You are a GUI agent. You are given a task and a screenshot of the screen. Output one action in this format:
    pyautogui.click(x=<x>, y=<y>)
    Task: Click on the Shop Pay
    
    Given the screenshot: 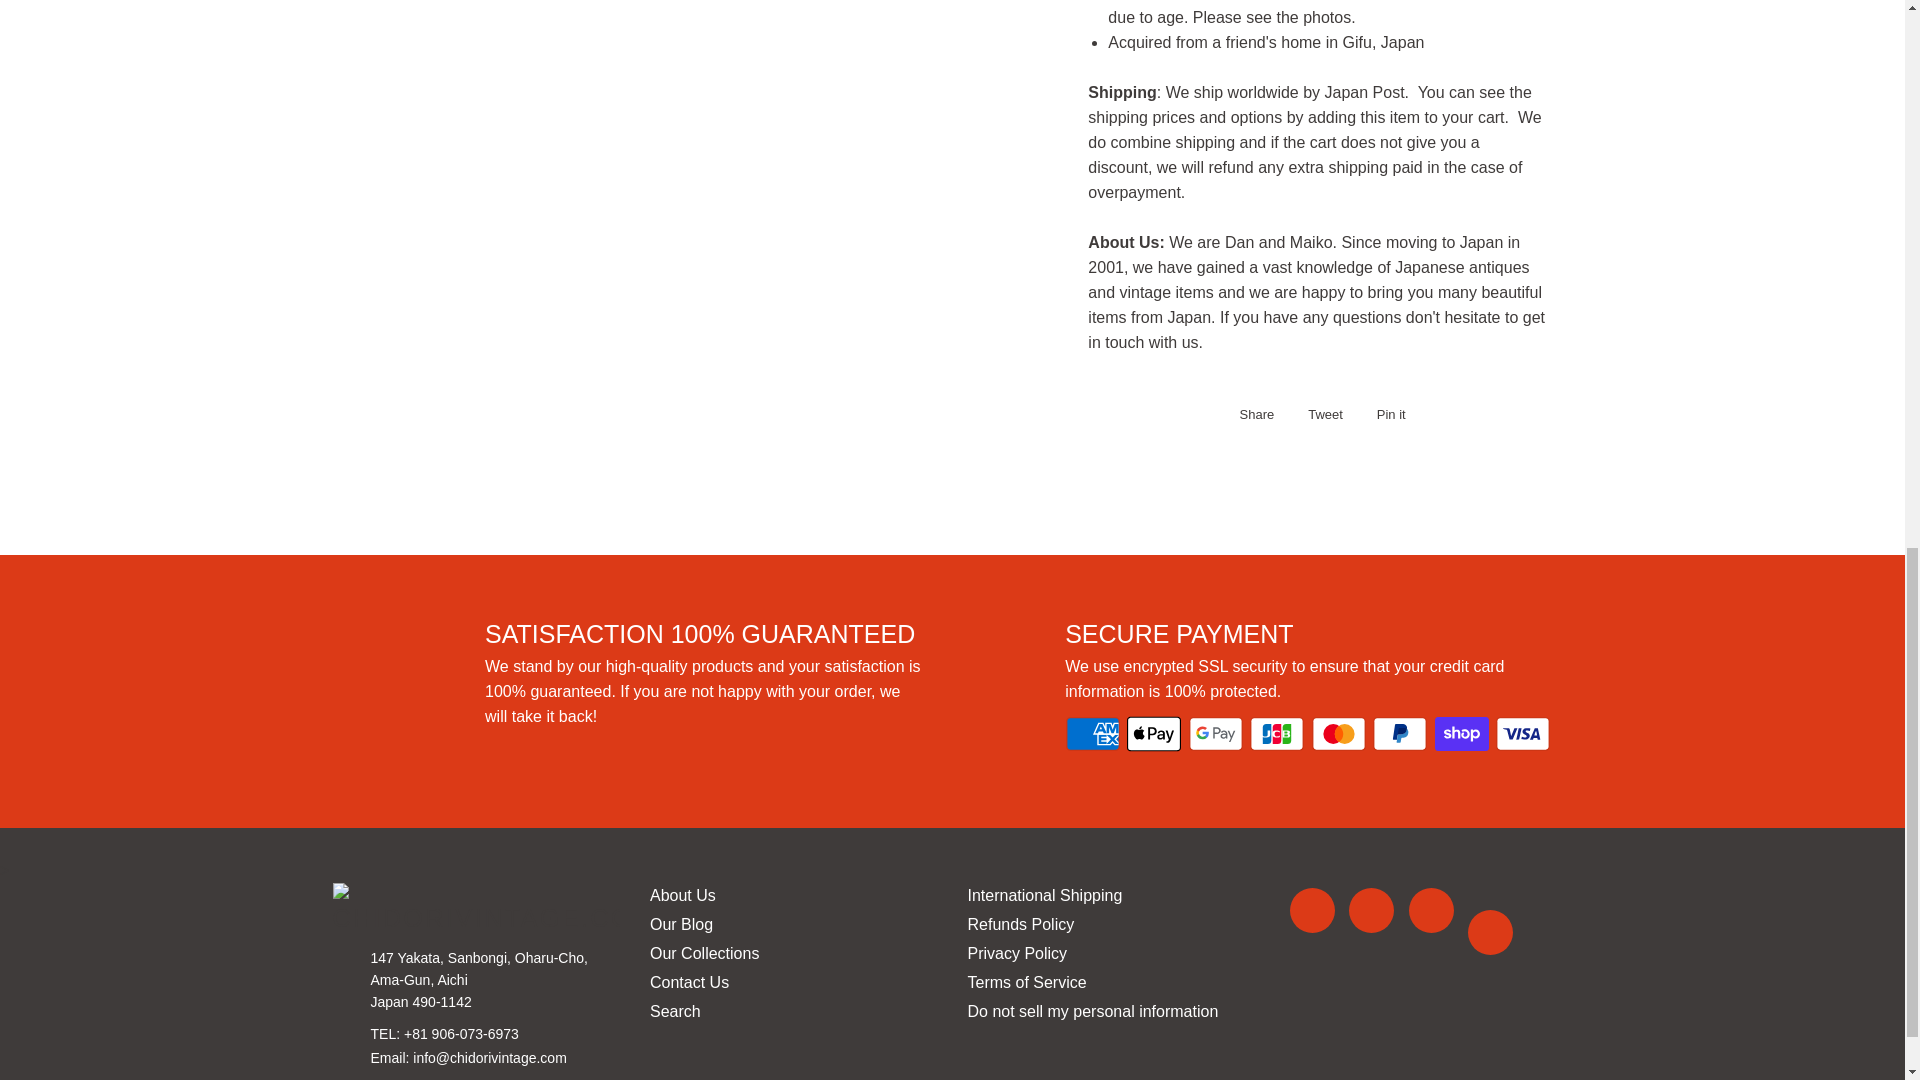 What is the action you would take?
    pyautogui.click(x=1462, y=733)
    